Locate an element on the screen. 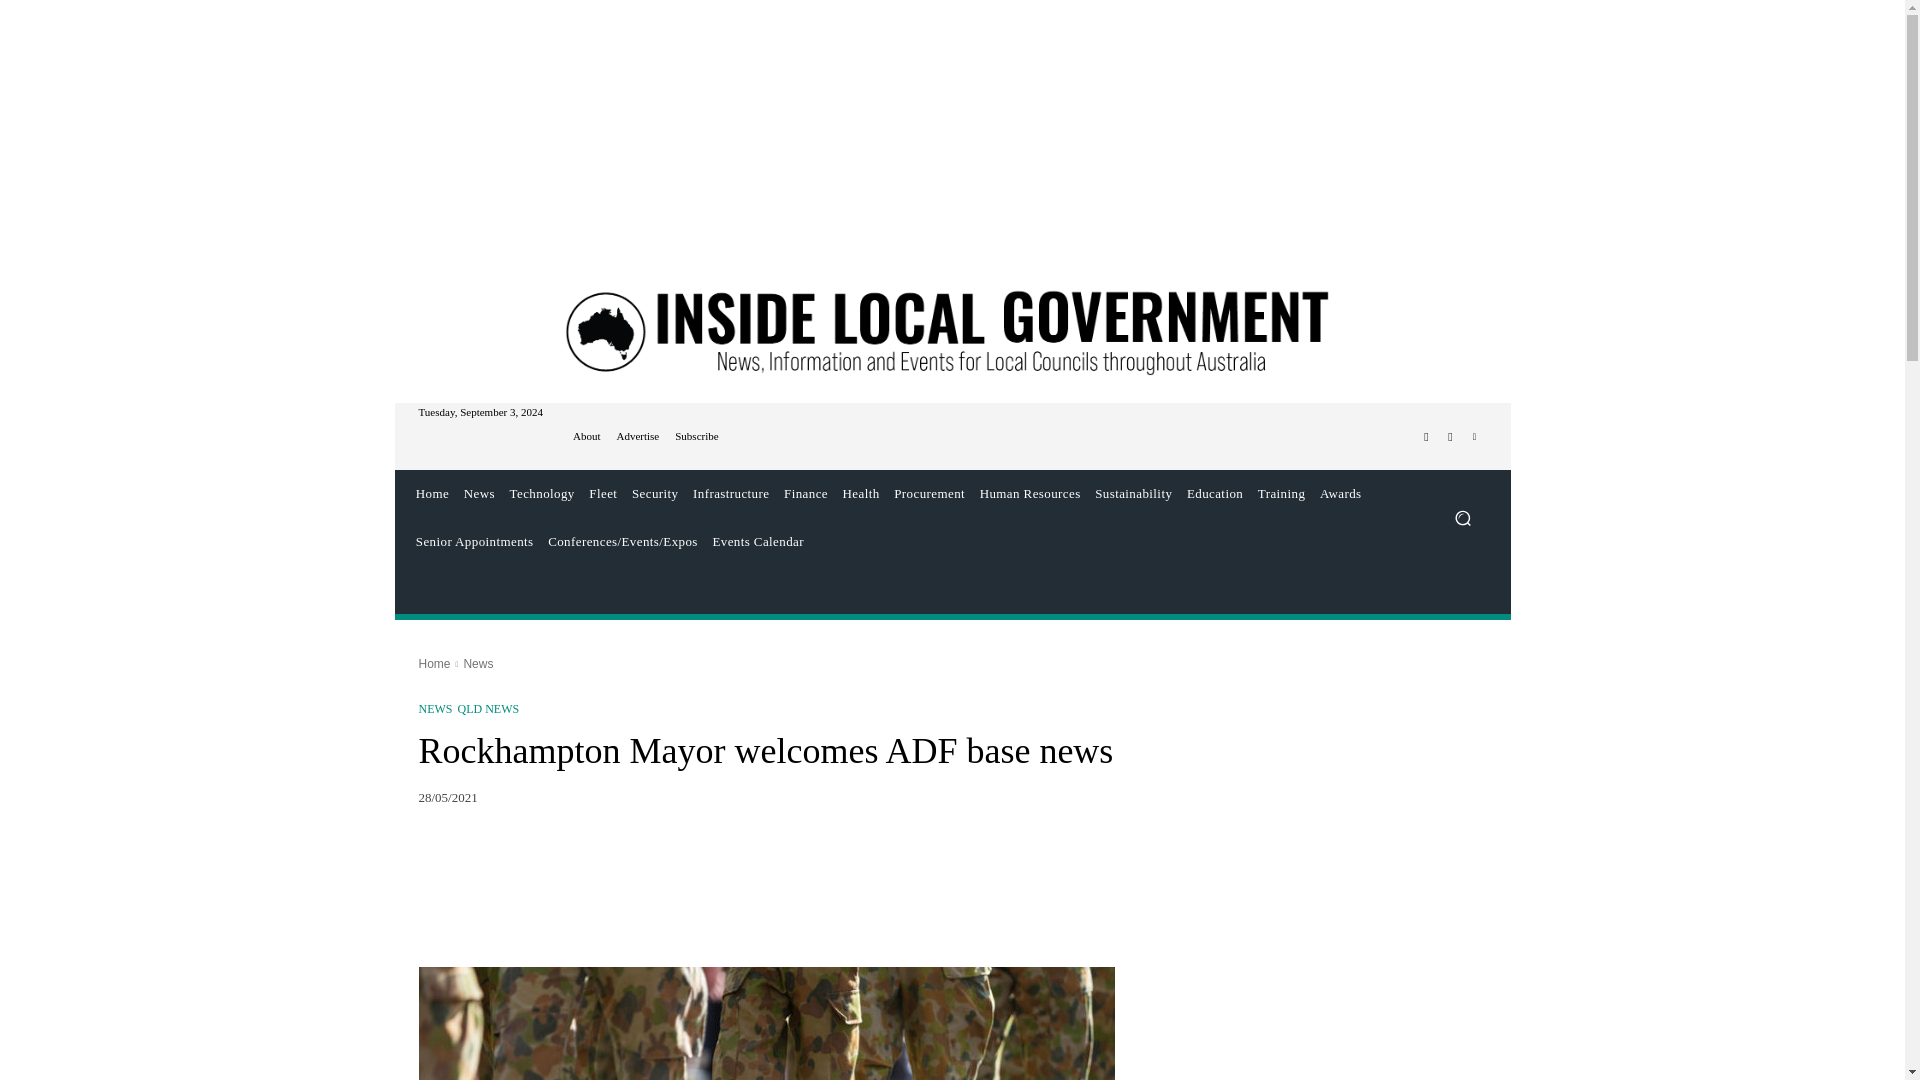 The width and height of the screenshot is (1920, 1080). Twitter is located at coordinates (1450, 437).